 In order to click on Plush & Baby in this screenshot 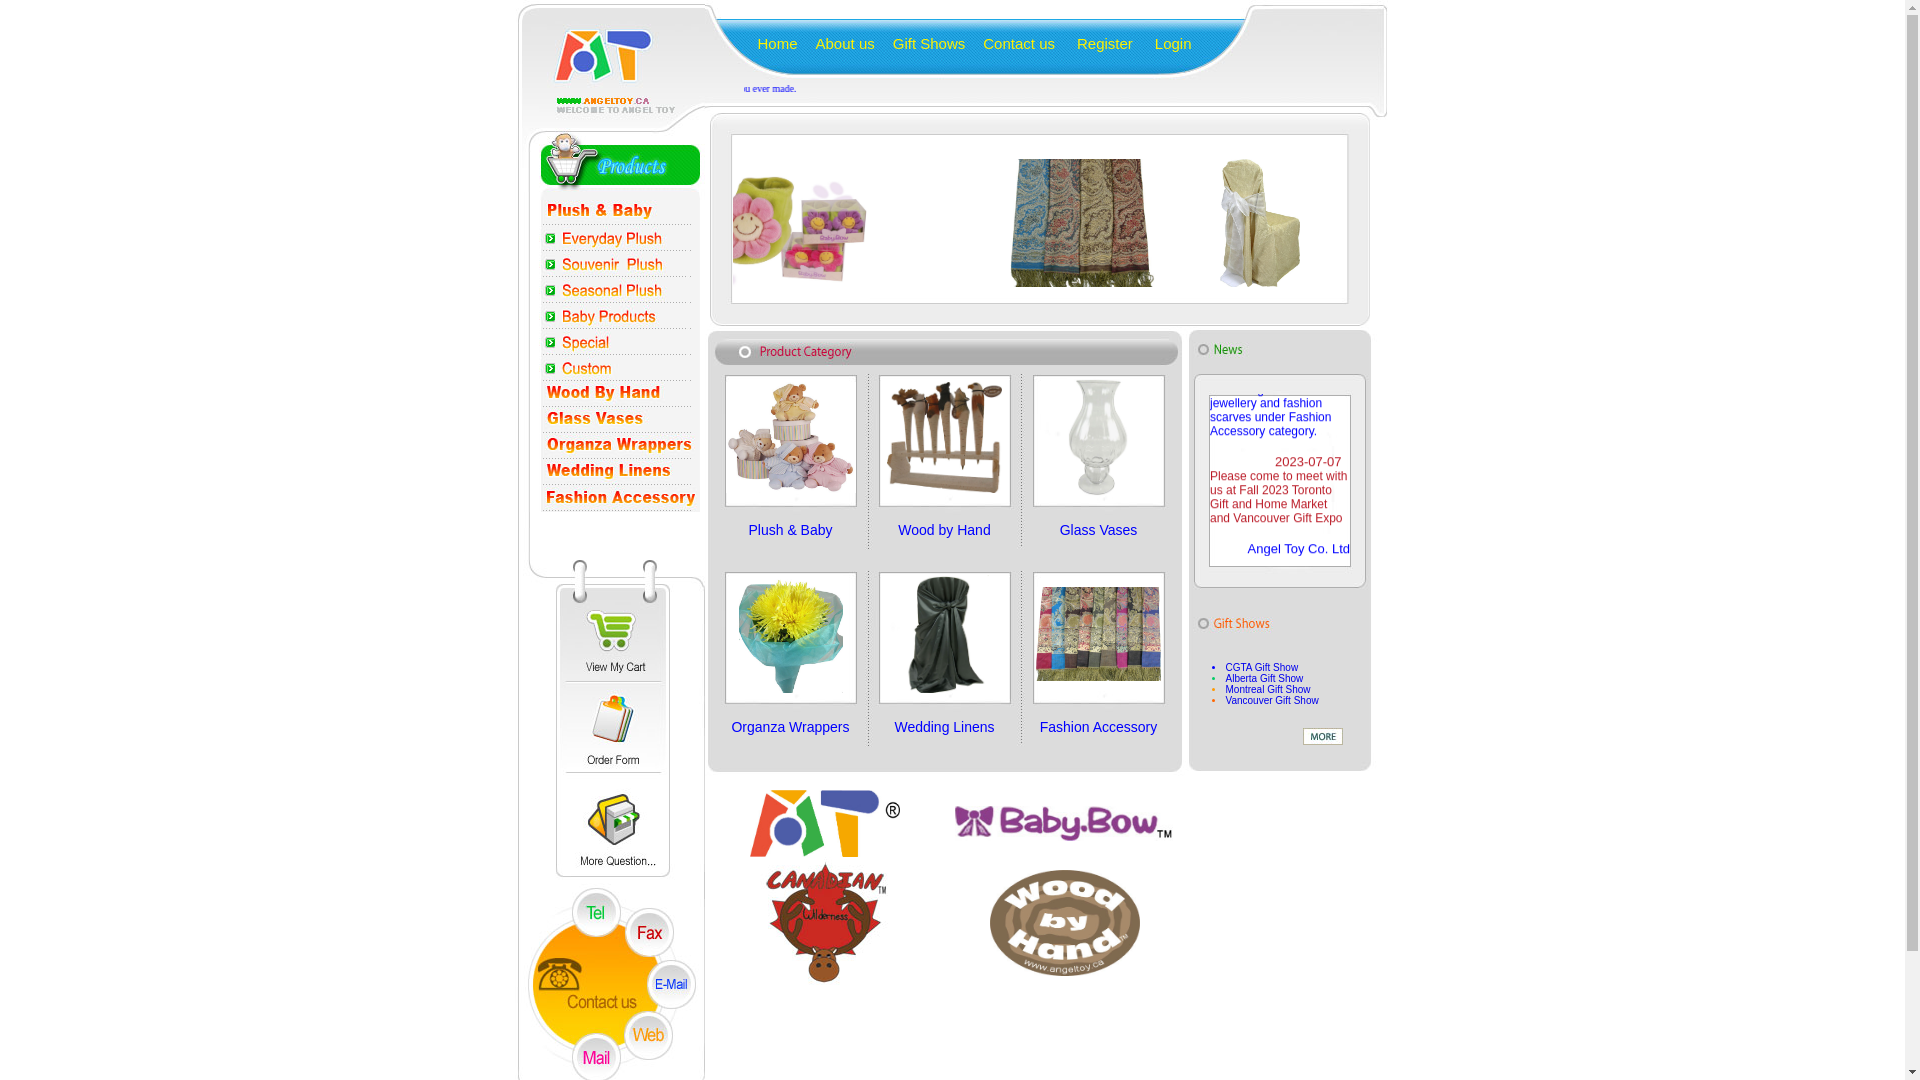, I will do `click(790, 528)`.